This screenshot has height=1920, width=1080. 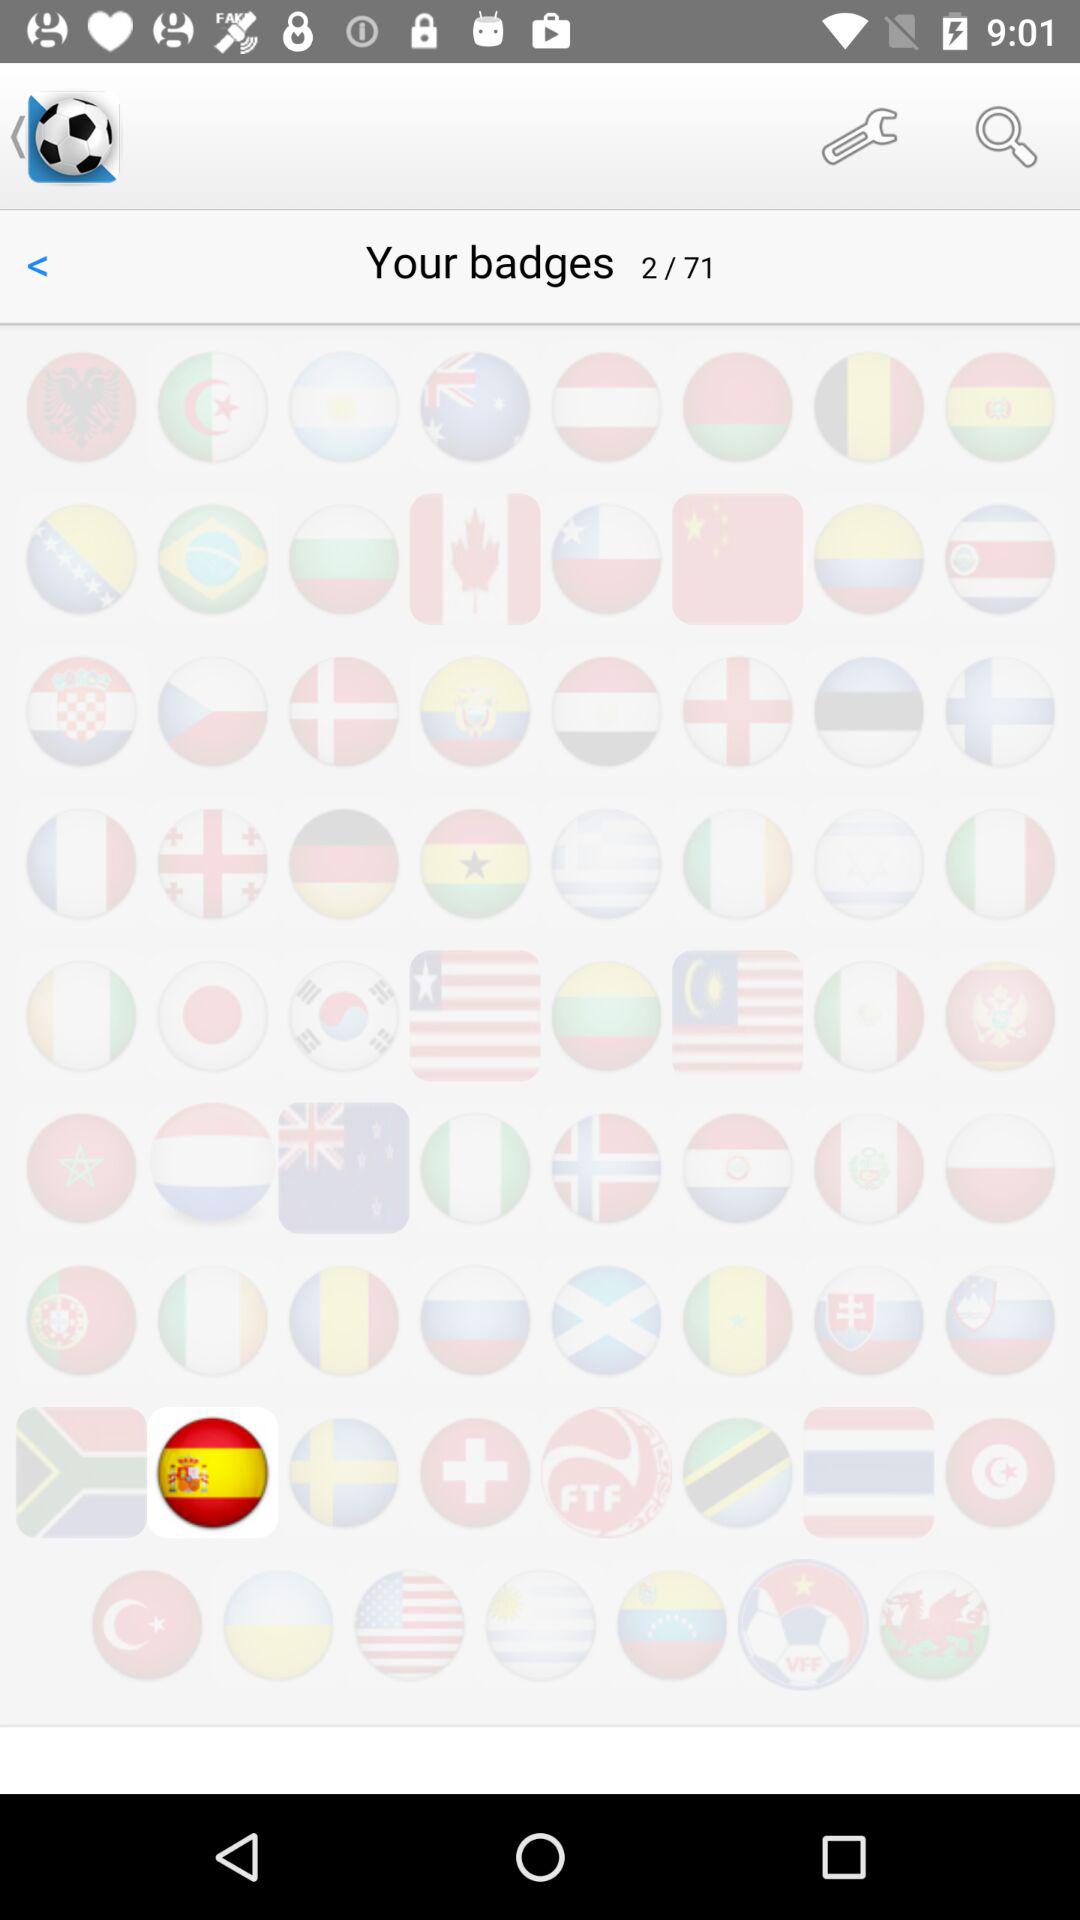 I want to click on select badge, so click(x=540, y=1002).